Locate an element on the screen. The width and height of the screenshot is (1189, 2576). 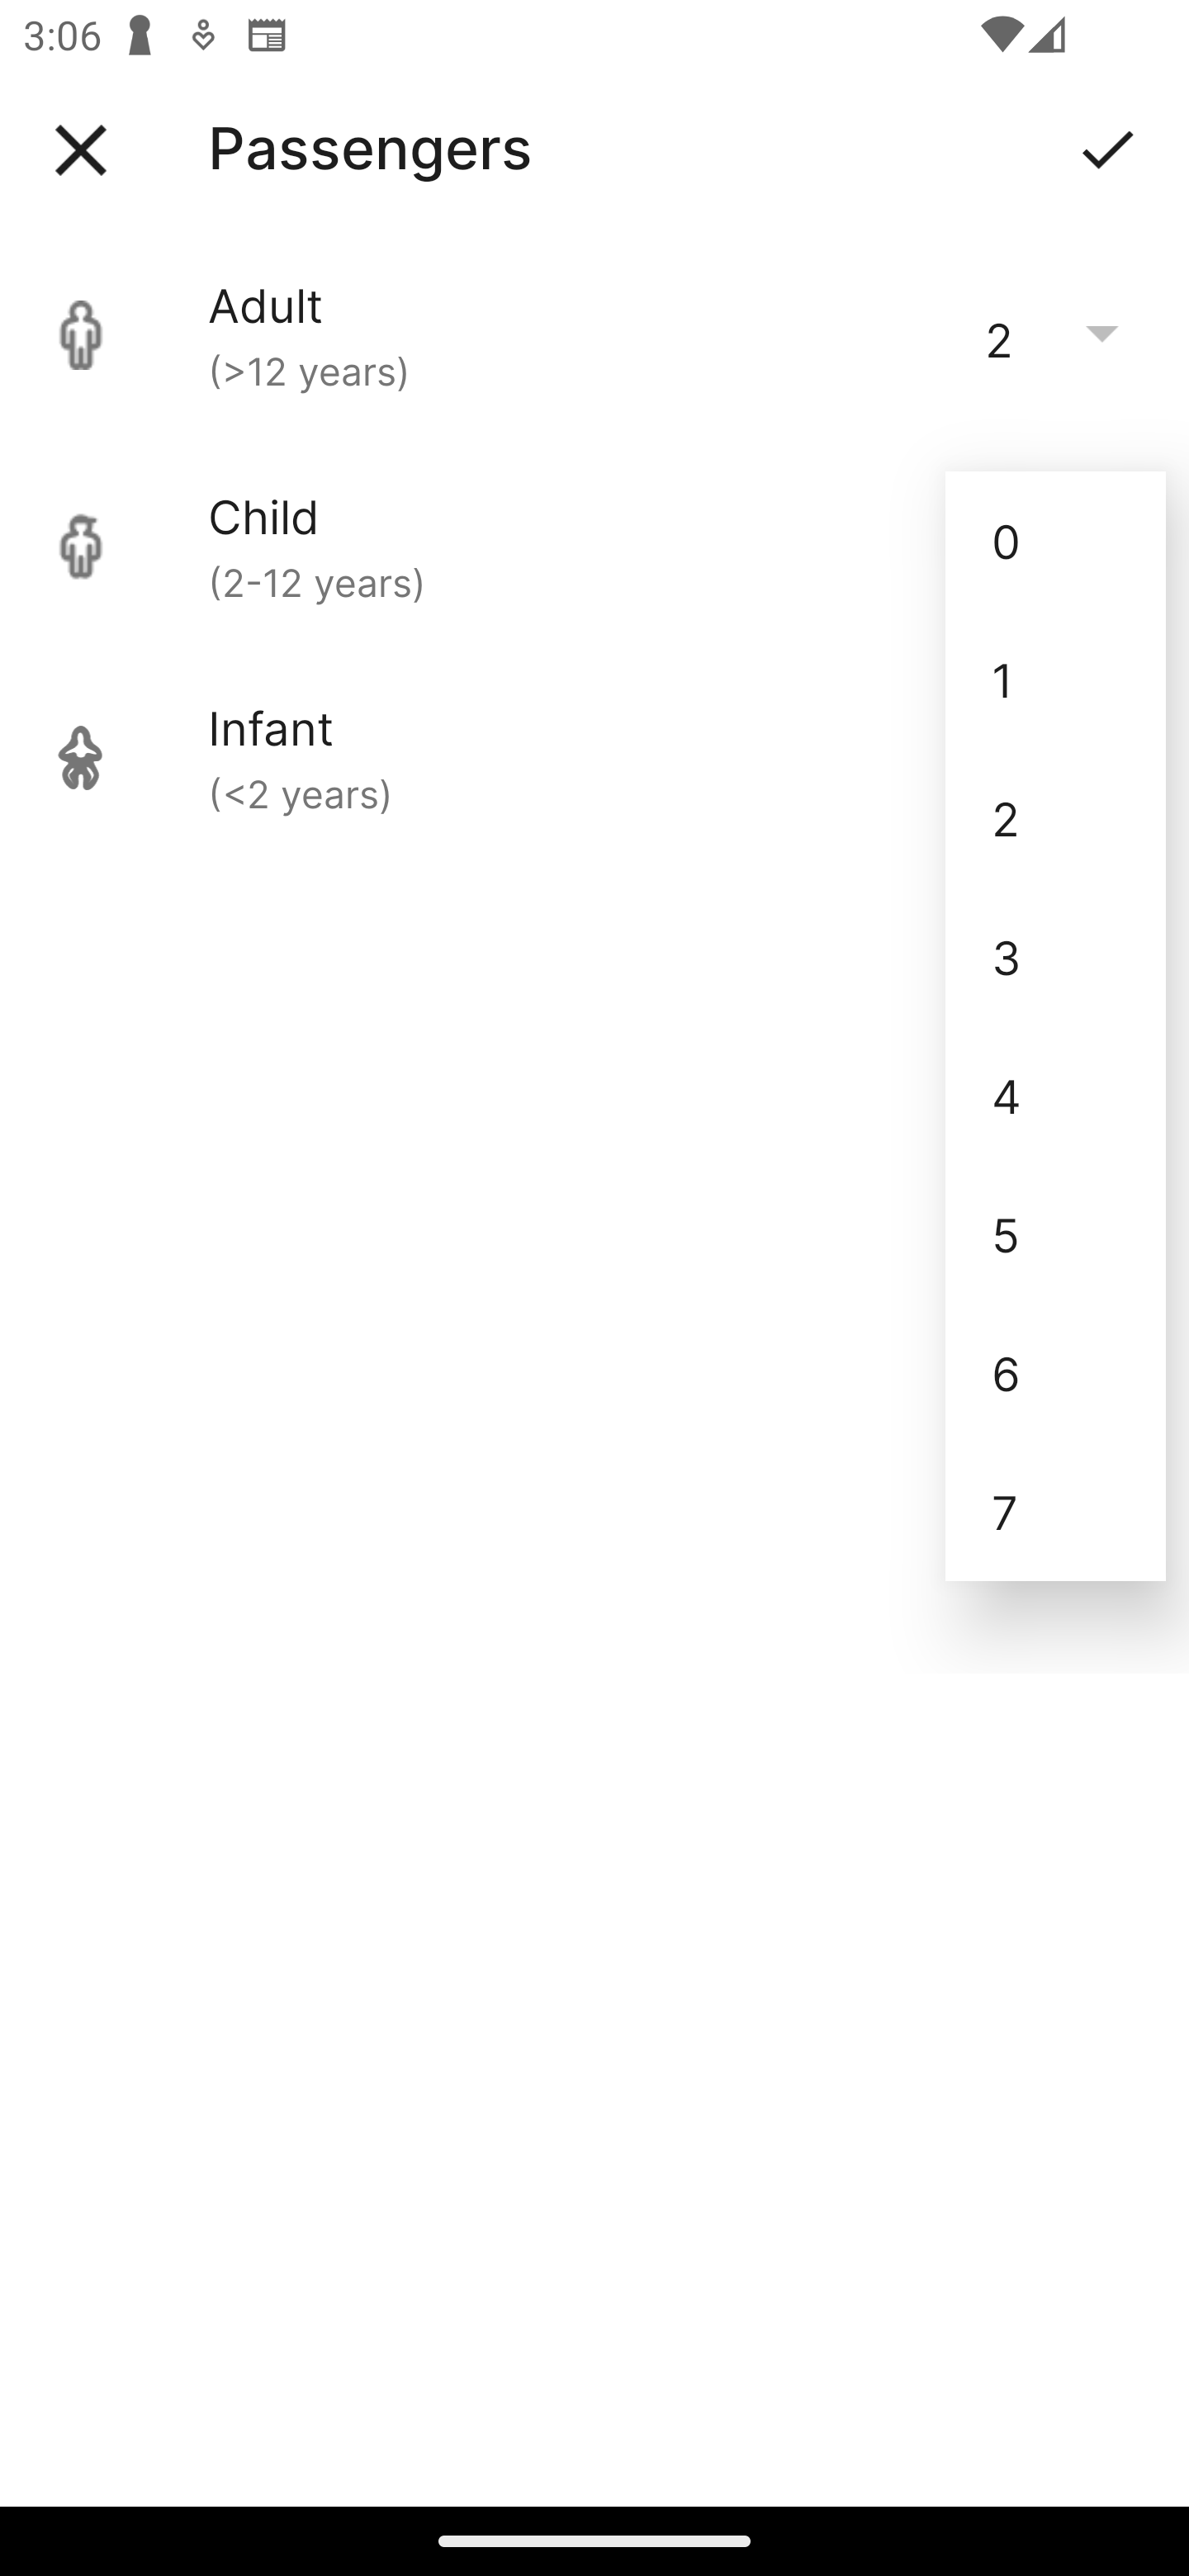
2 is located at coordinates (1055, 819).